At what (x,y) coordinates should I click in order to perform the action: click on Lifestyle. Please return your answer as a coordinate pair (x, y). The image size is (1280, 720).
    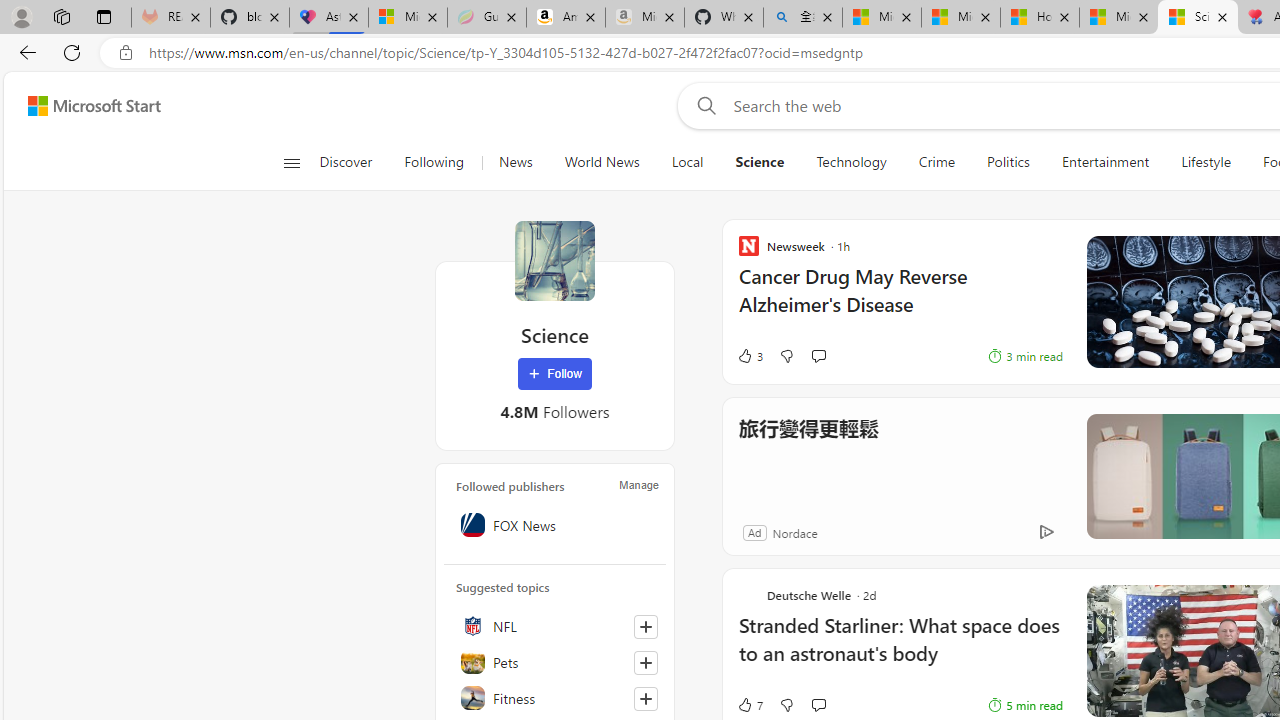
    Looking at the image, I should click on (1205, 162).